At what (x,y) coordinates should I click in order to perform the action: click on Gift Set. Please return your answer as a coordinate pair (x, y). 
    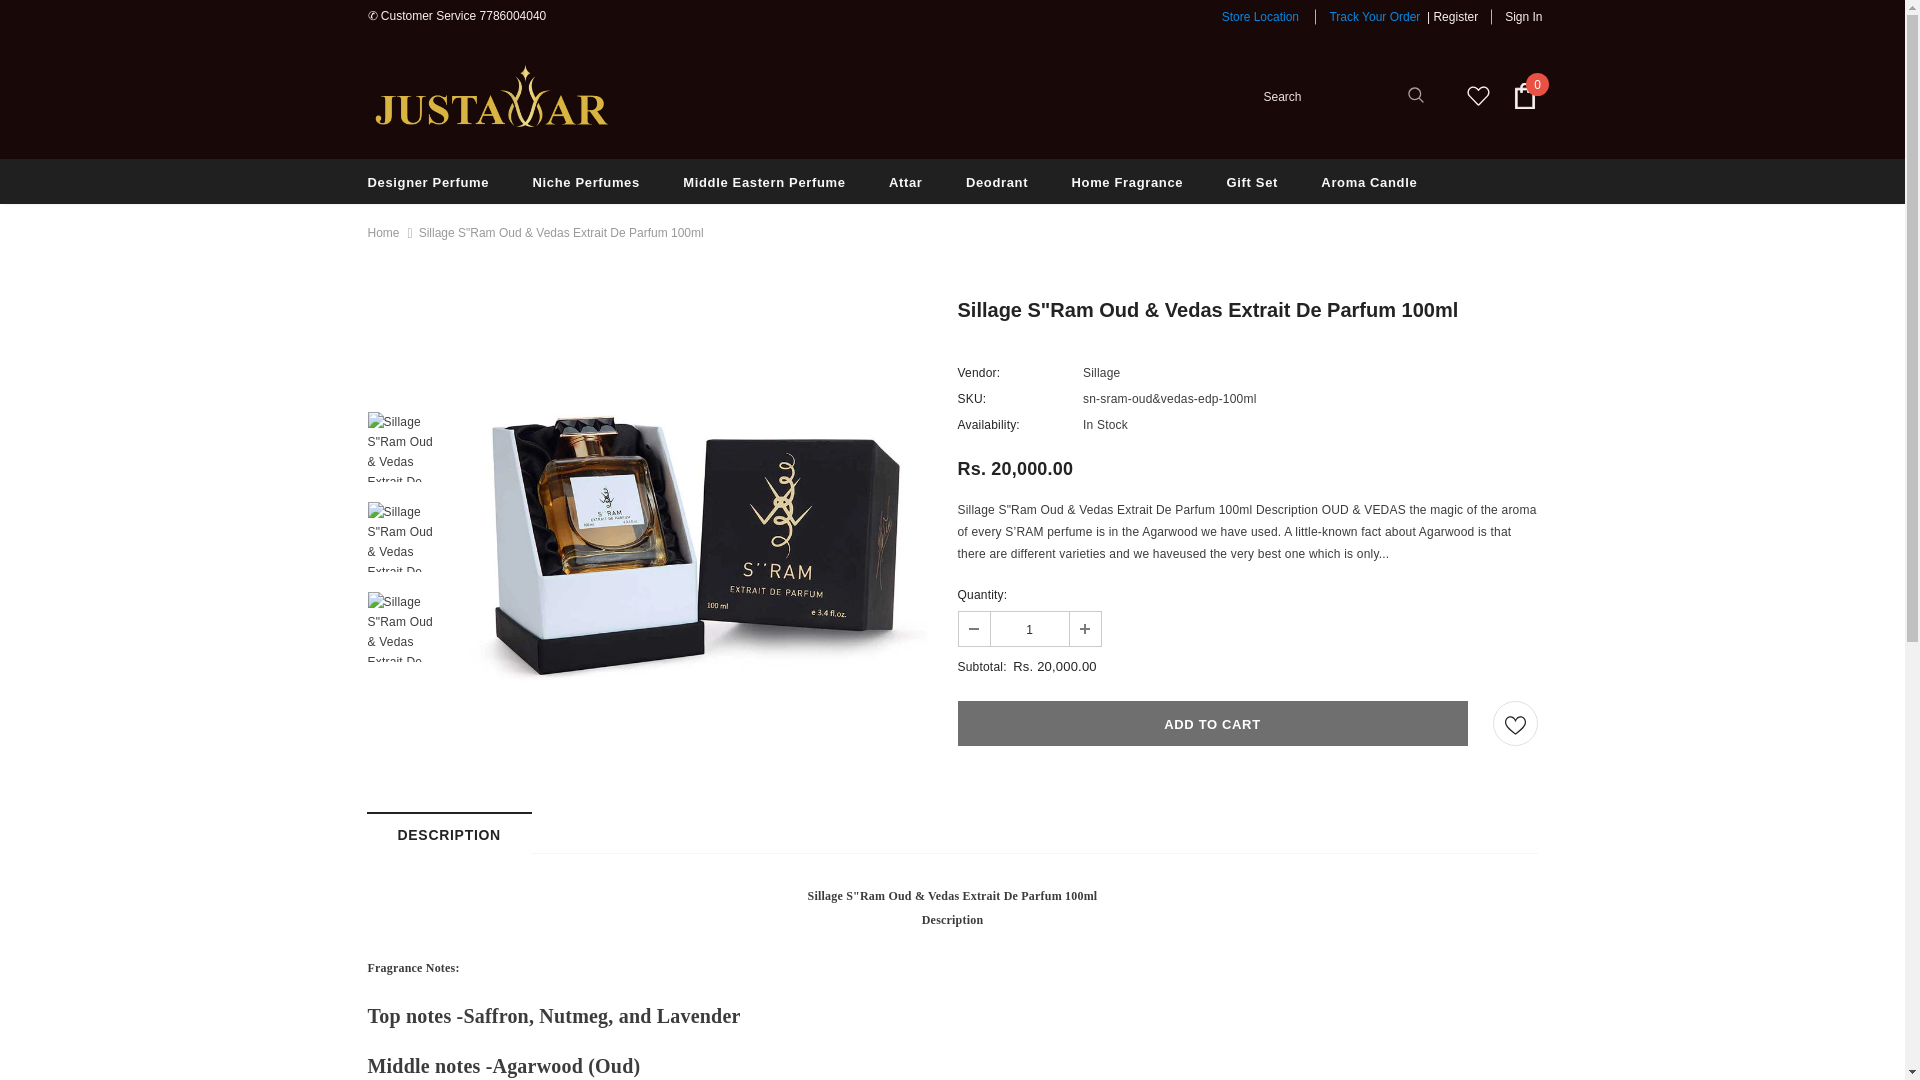
    Looking at the image, I should click on (1252, 181).